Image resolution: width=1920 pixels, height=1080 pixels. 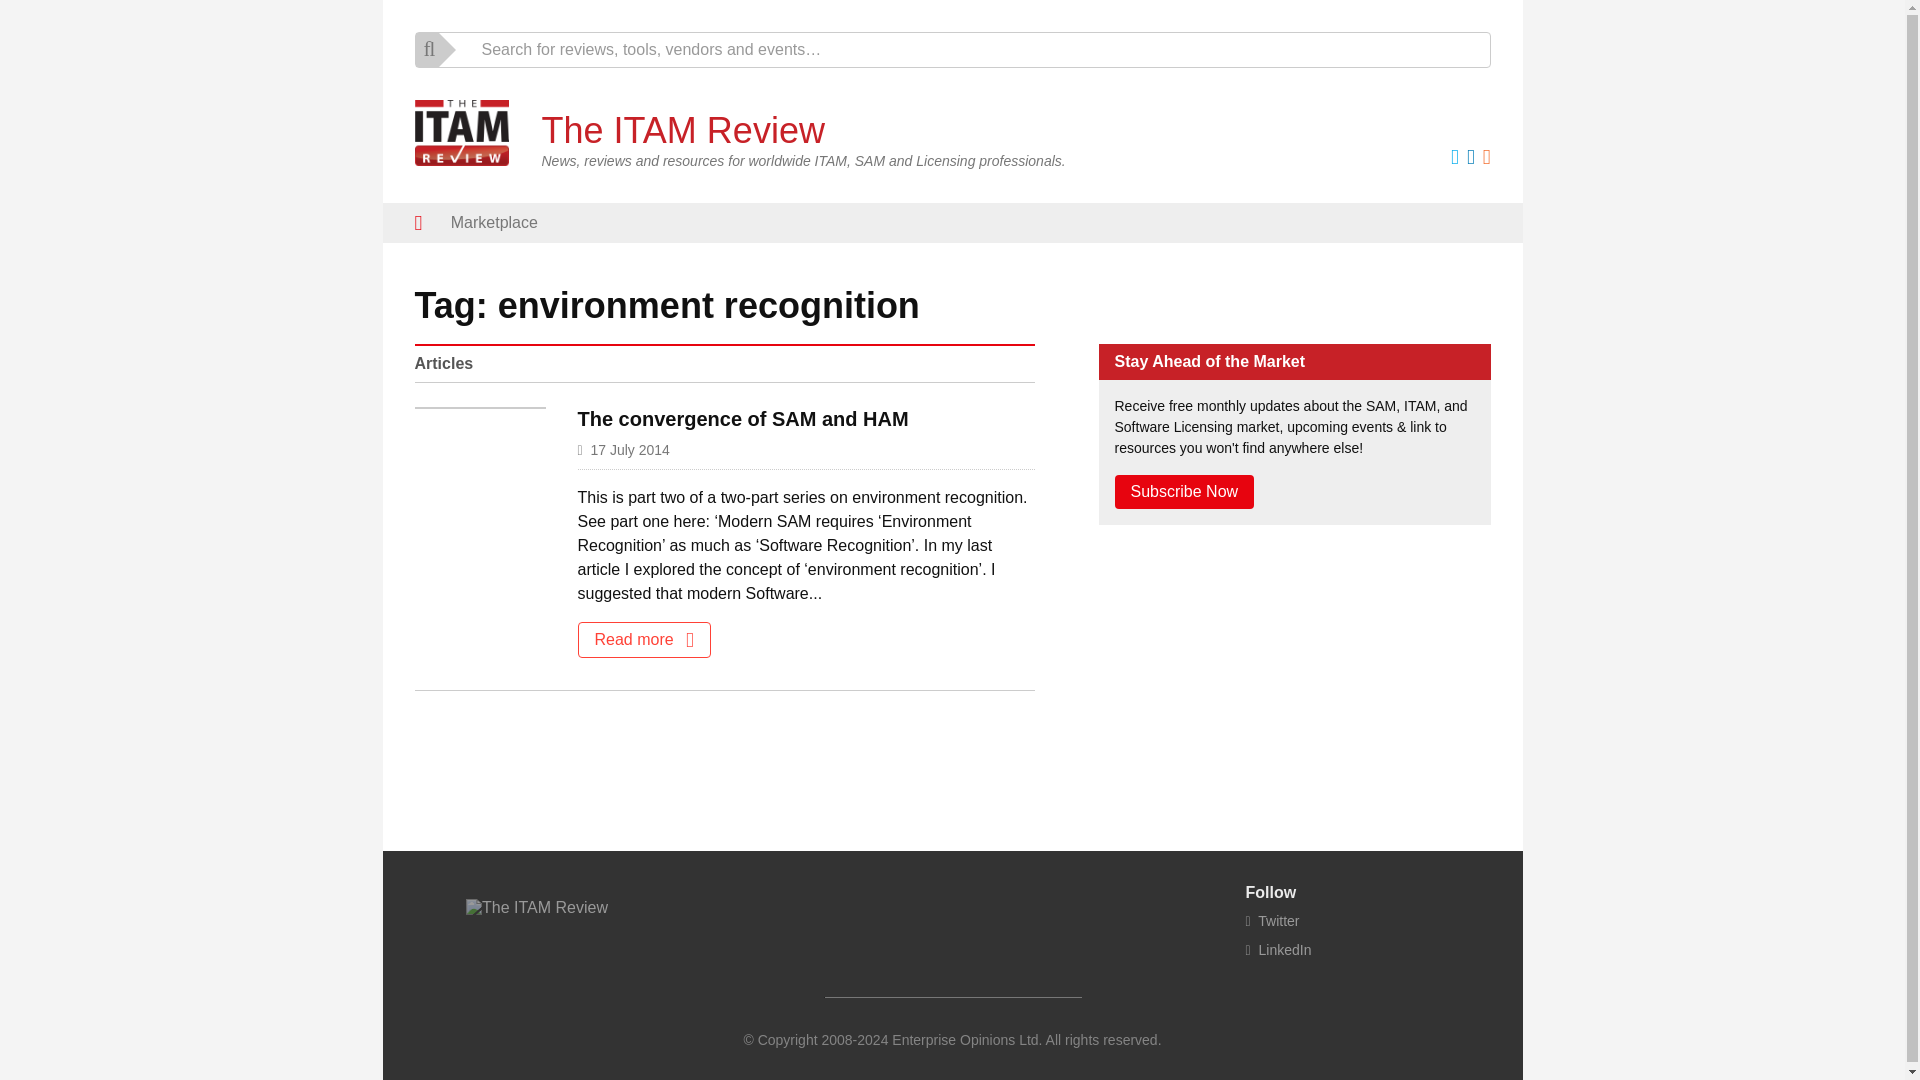 I want to click on Read more, so click(x=644, y=640).